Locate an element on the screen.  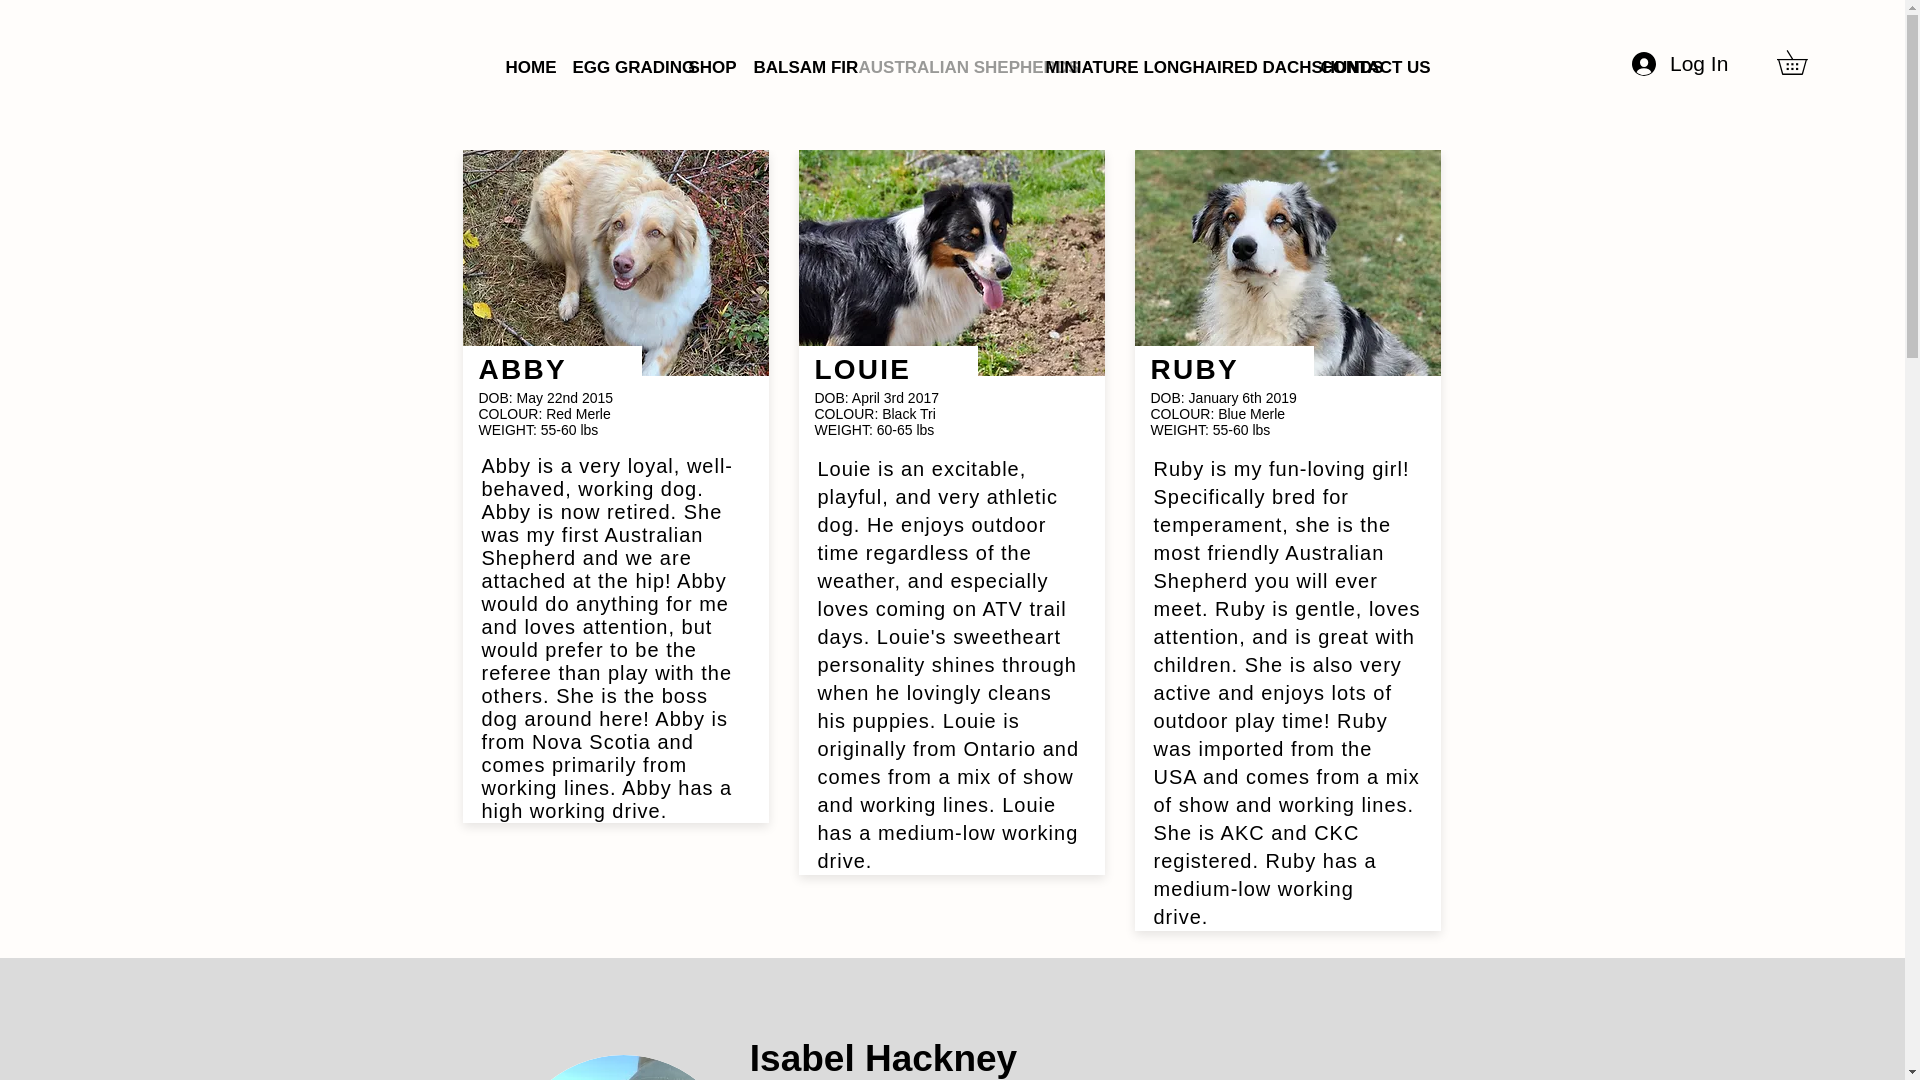
BALSAM FIR is located at coordinates (790, 67).